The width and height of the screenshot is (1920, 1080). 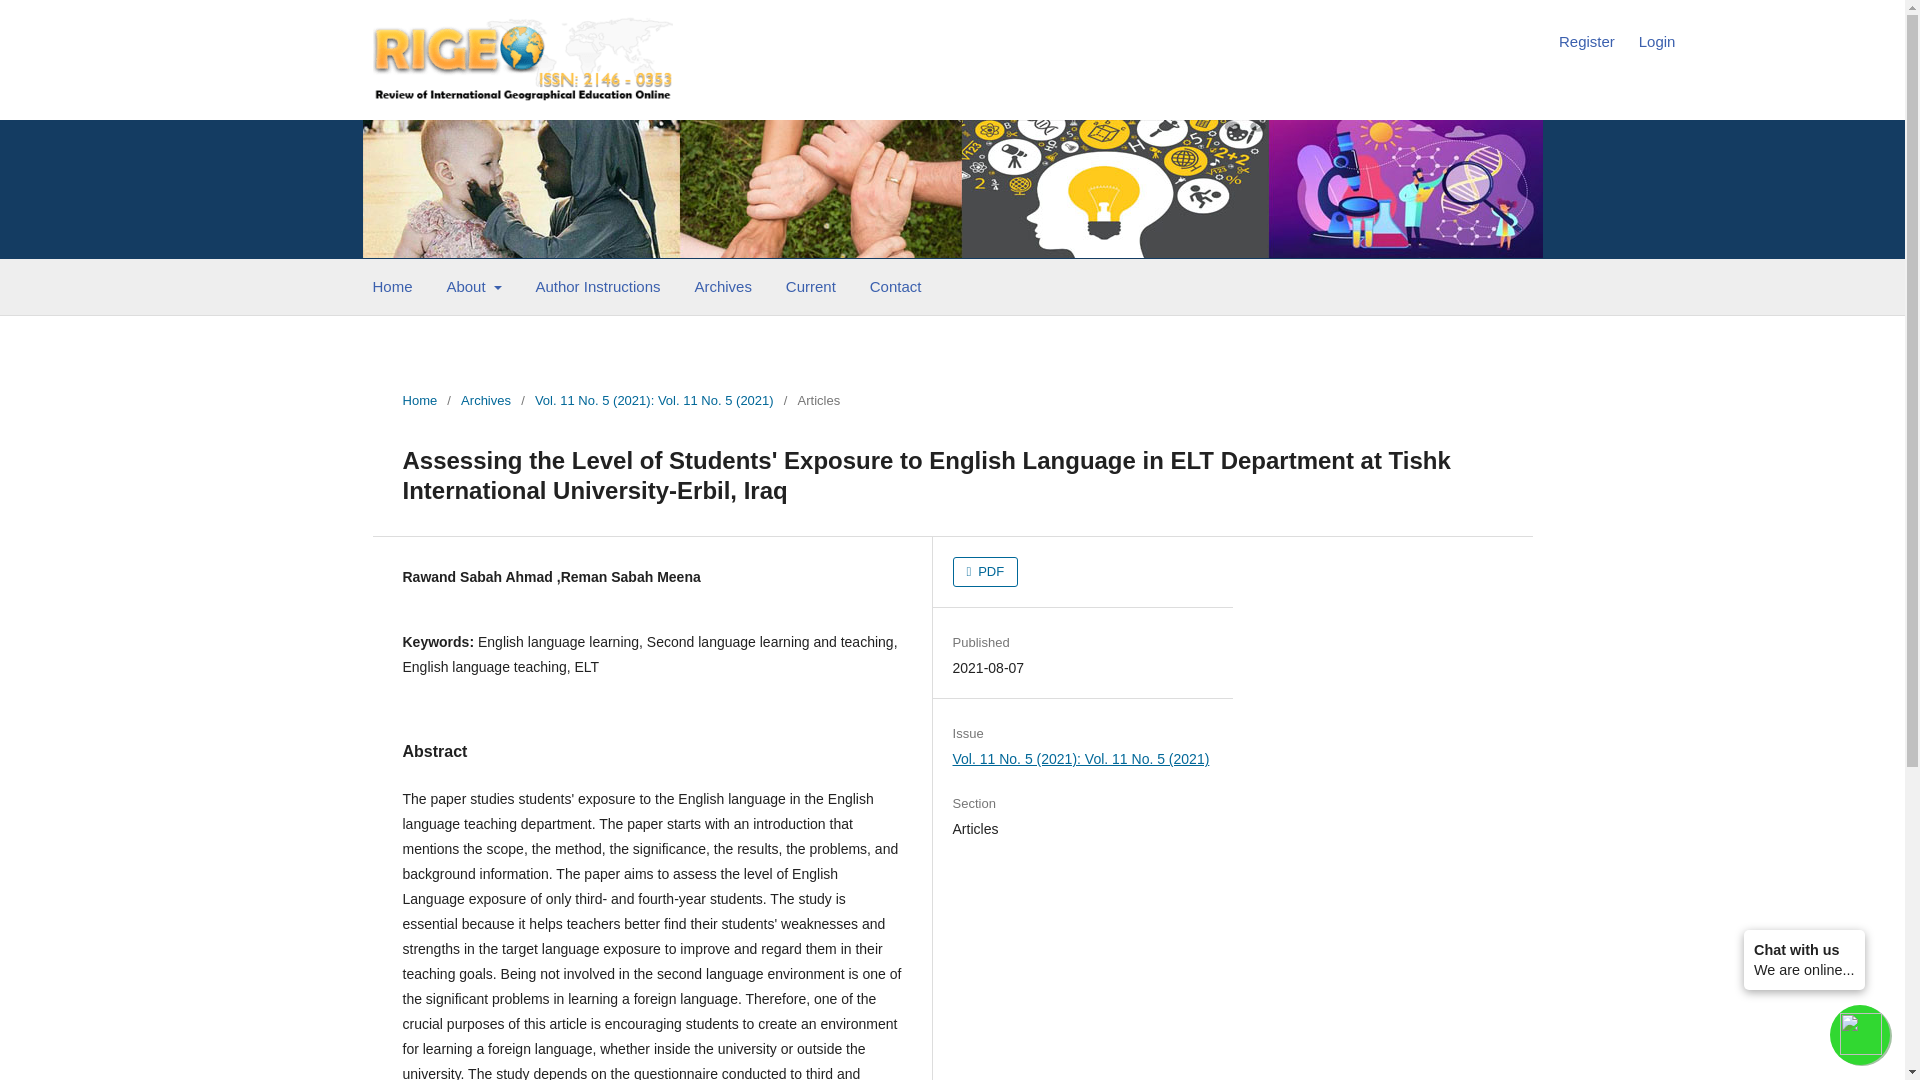 What do you see at coordinates (724, 289) in the screenshot?
I see `Archives` at bounding box center [724, 289].